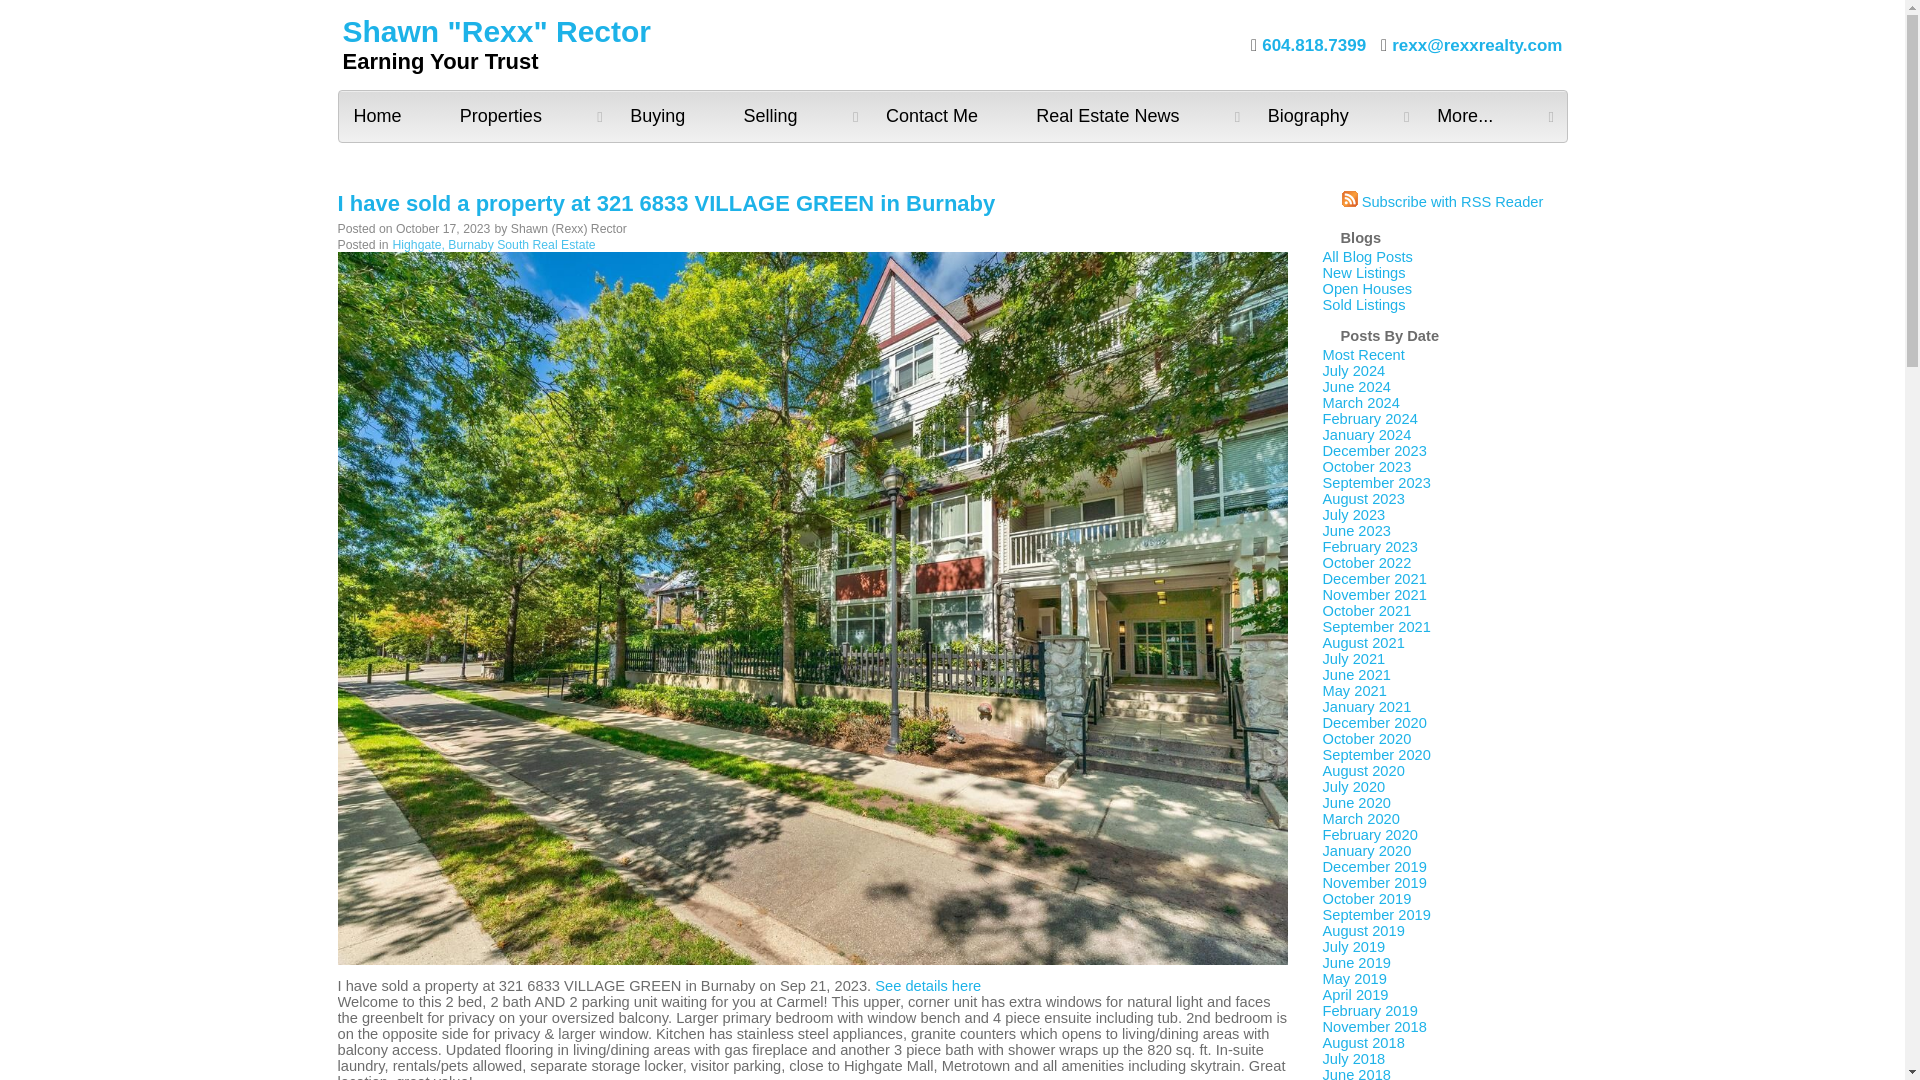 The height and width of the screenshot is (1080, 1920). What do you see at coordinates (1362, 354) in the screenshot?
I see `Most Recent` at bounding box center [1362, 354].